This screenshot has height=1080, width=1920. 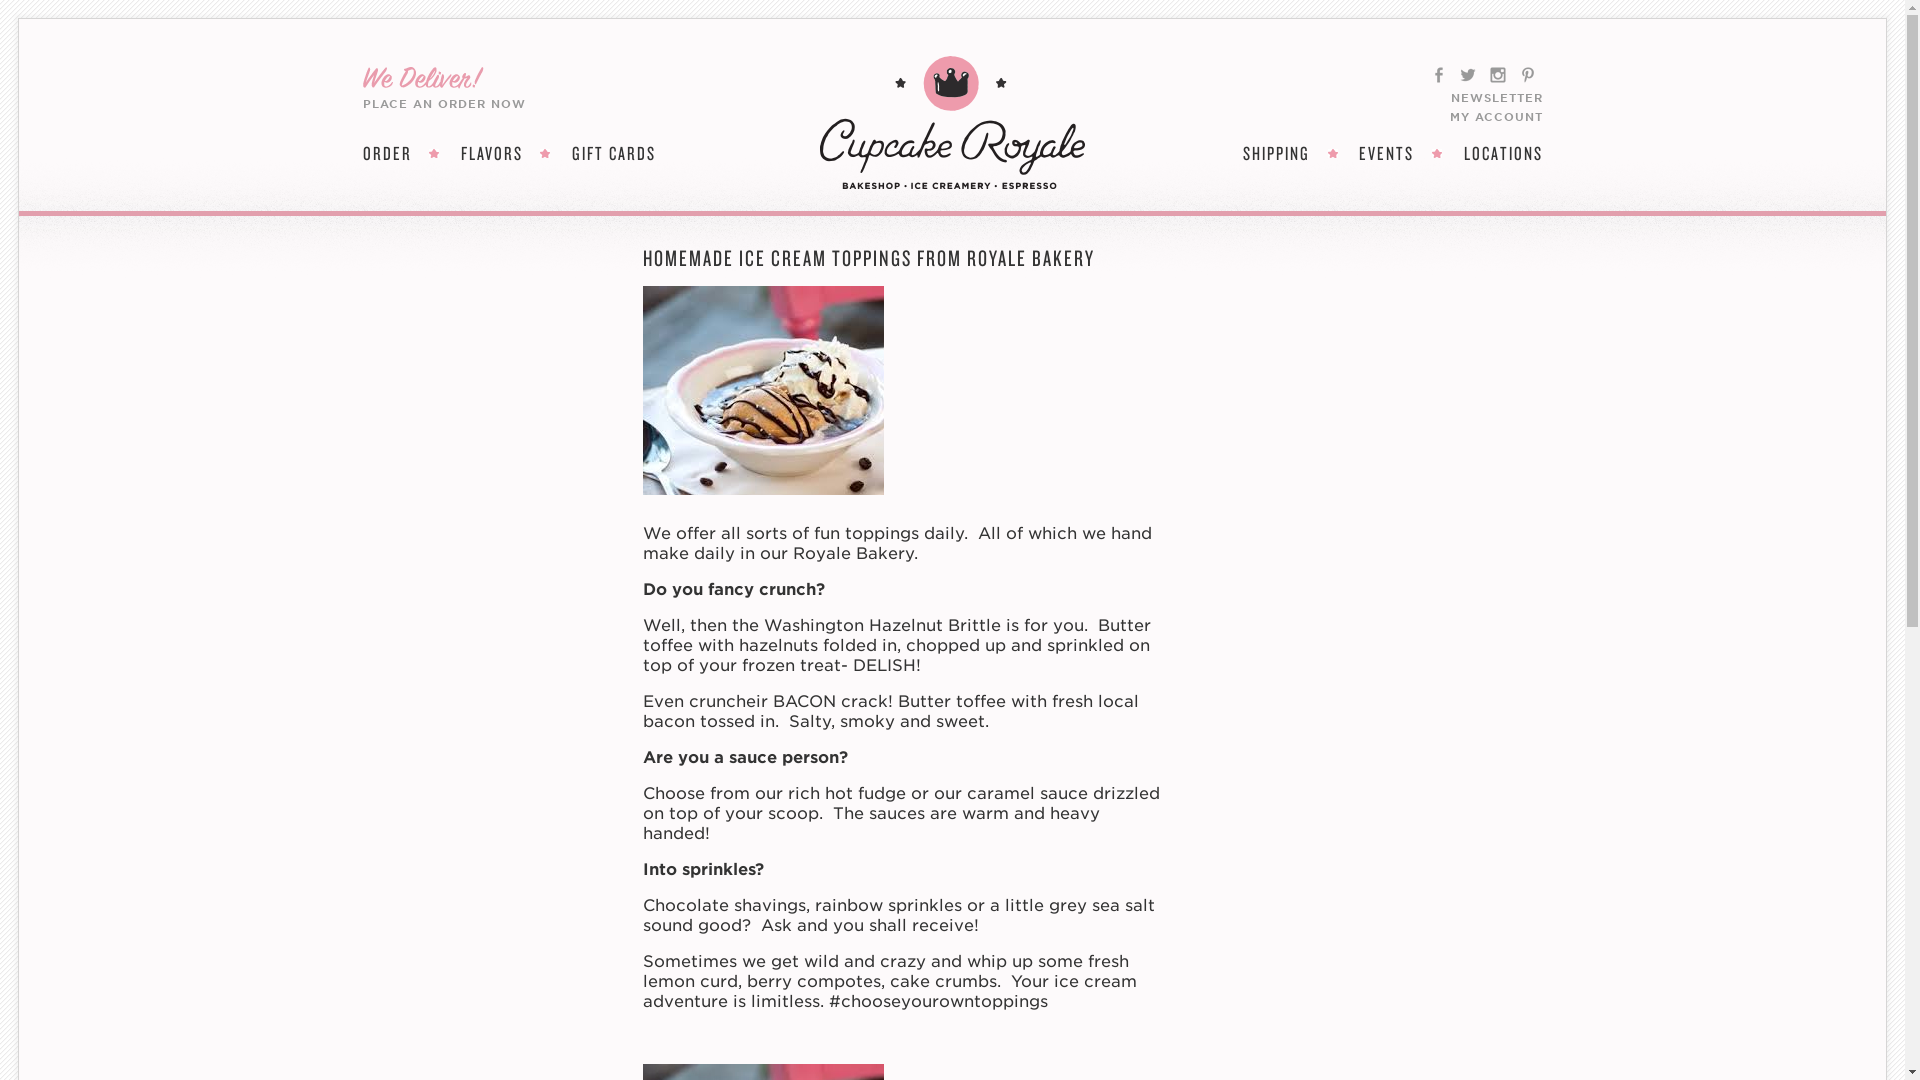 I want to click on Homemade ice cream toppings from Royale Bakery, so click(x=762, y=390).